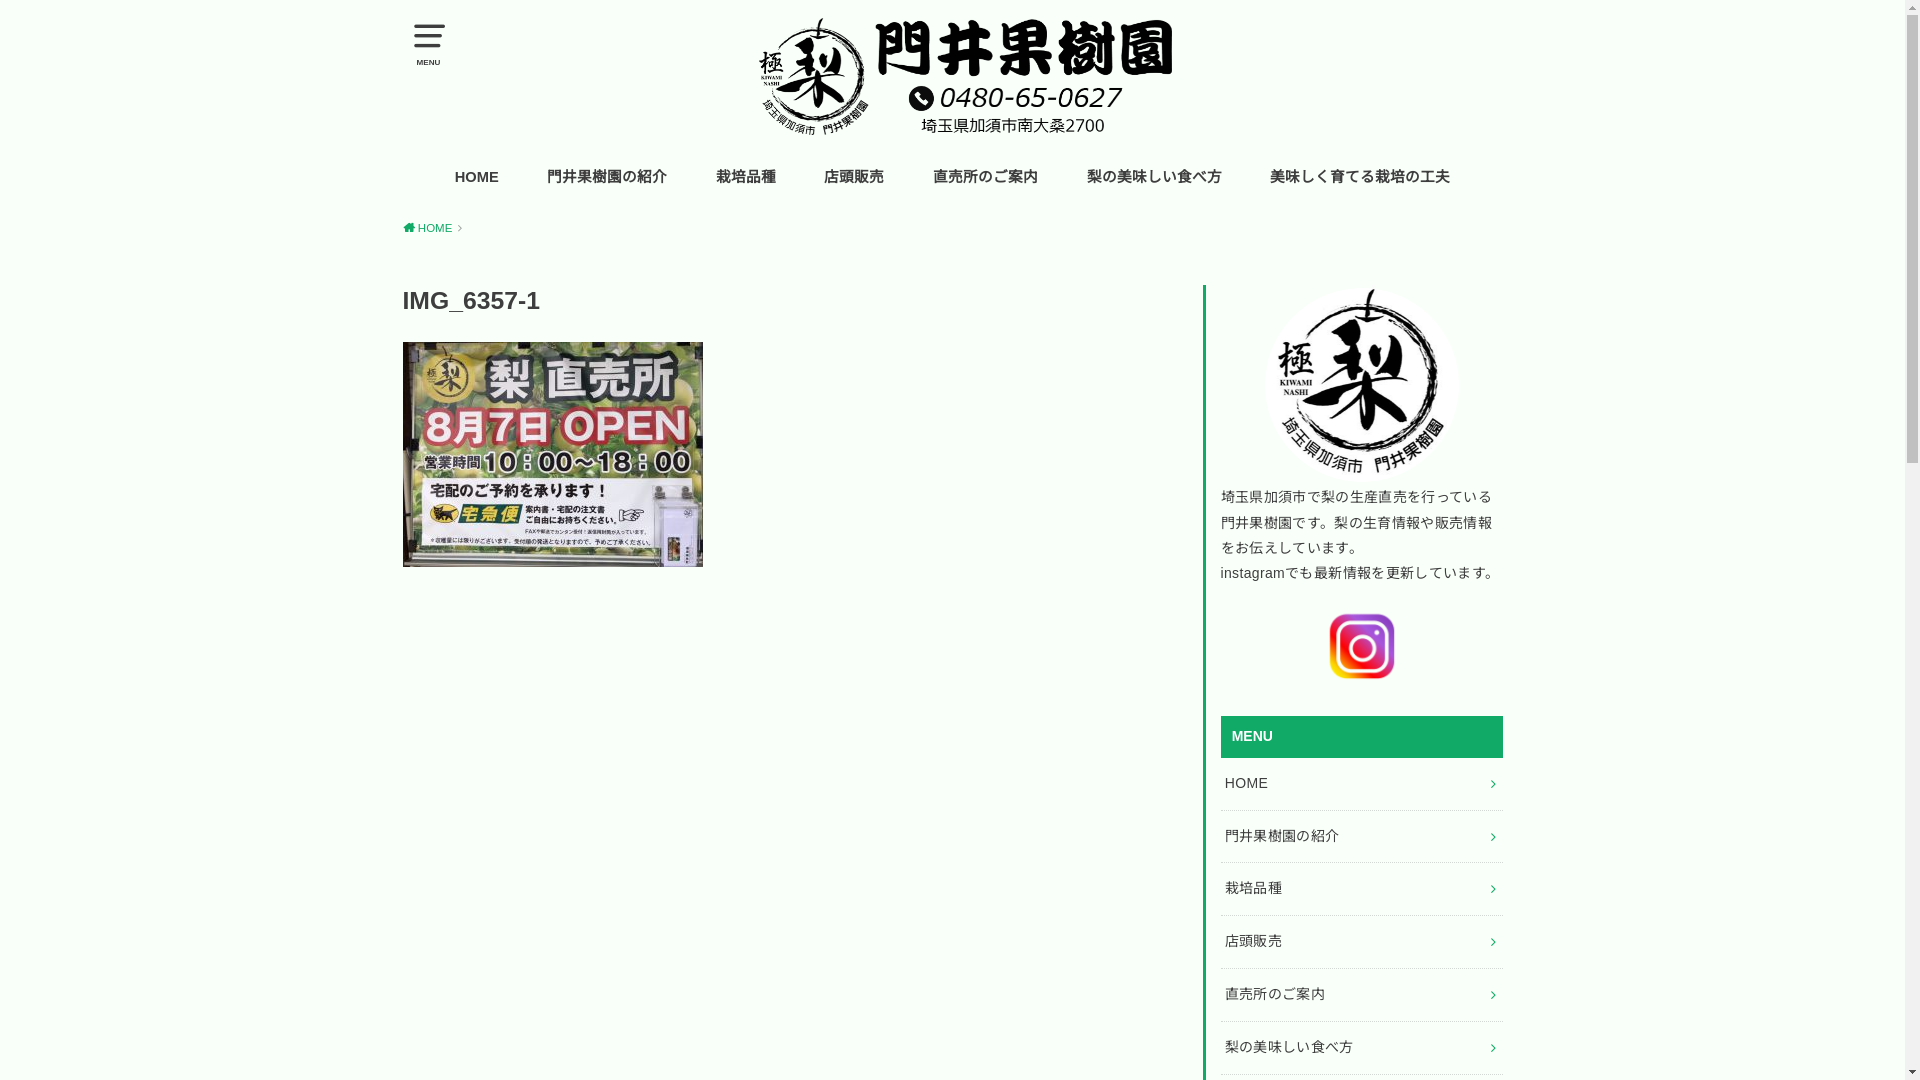  What do you see at coordinates (1361, 784) in the screenshot?
I see `HOME` at bounding box center [1361, 784].